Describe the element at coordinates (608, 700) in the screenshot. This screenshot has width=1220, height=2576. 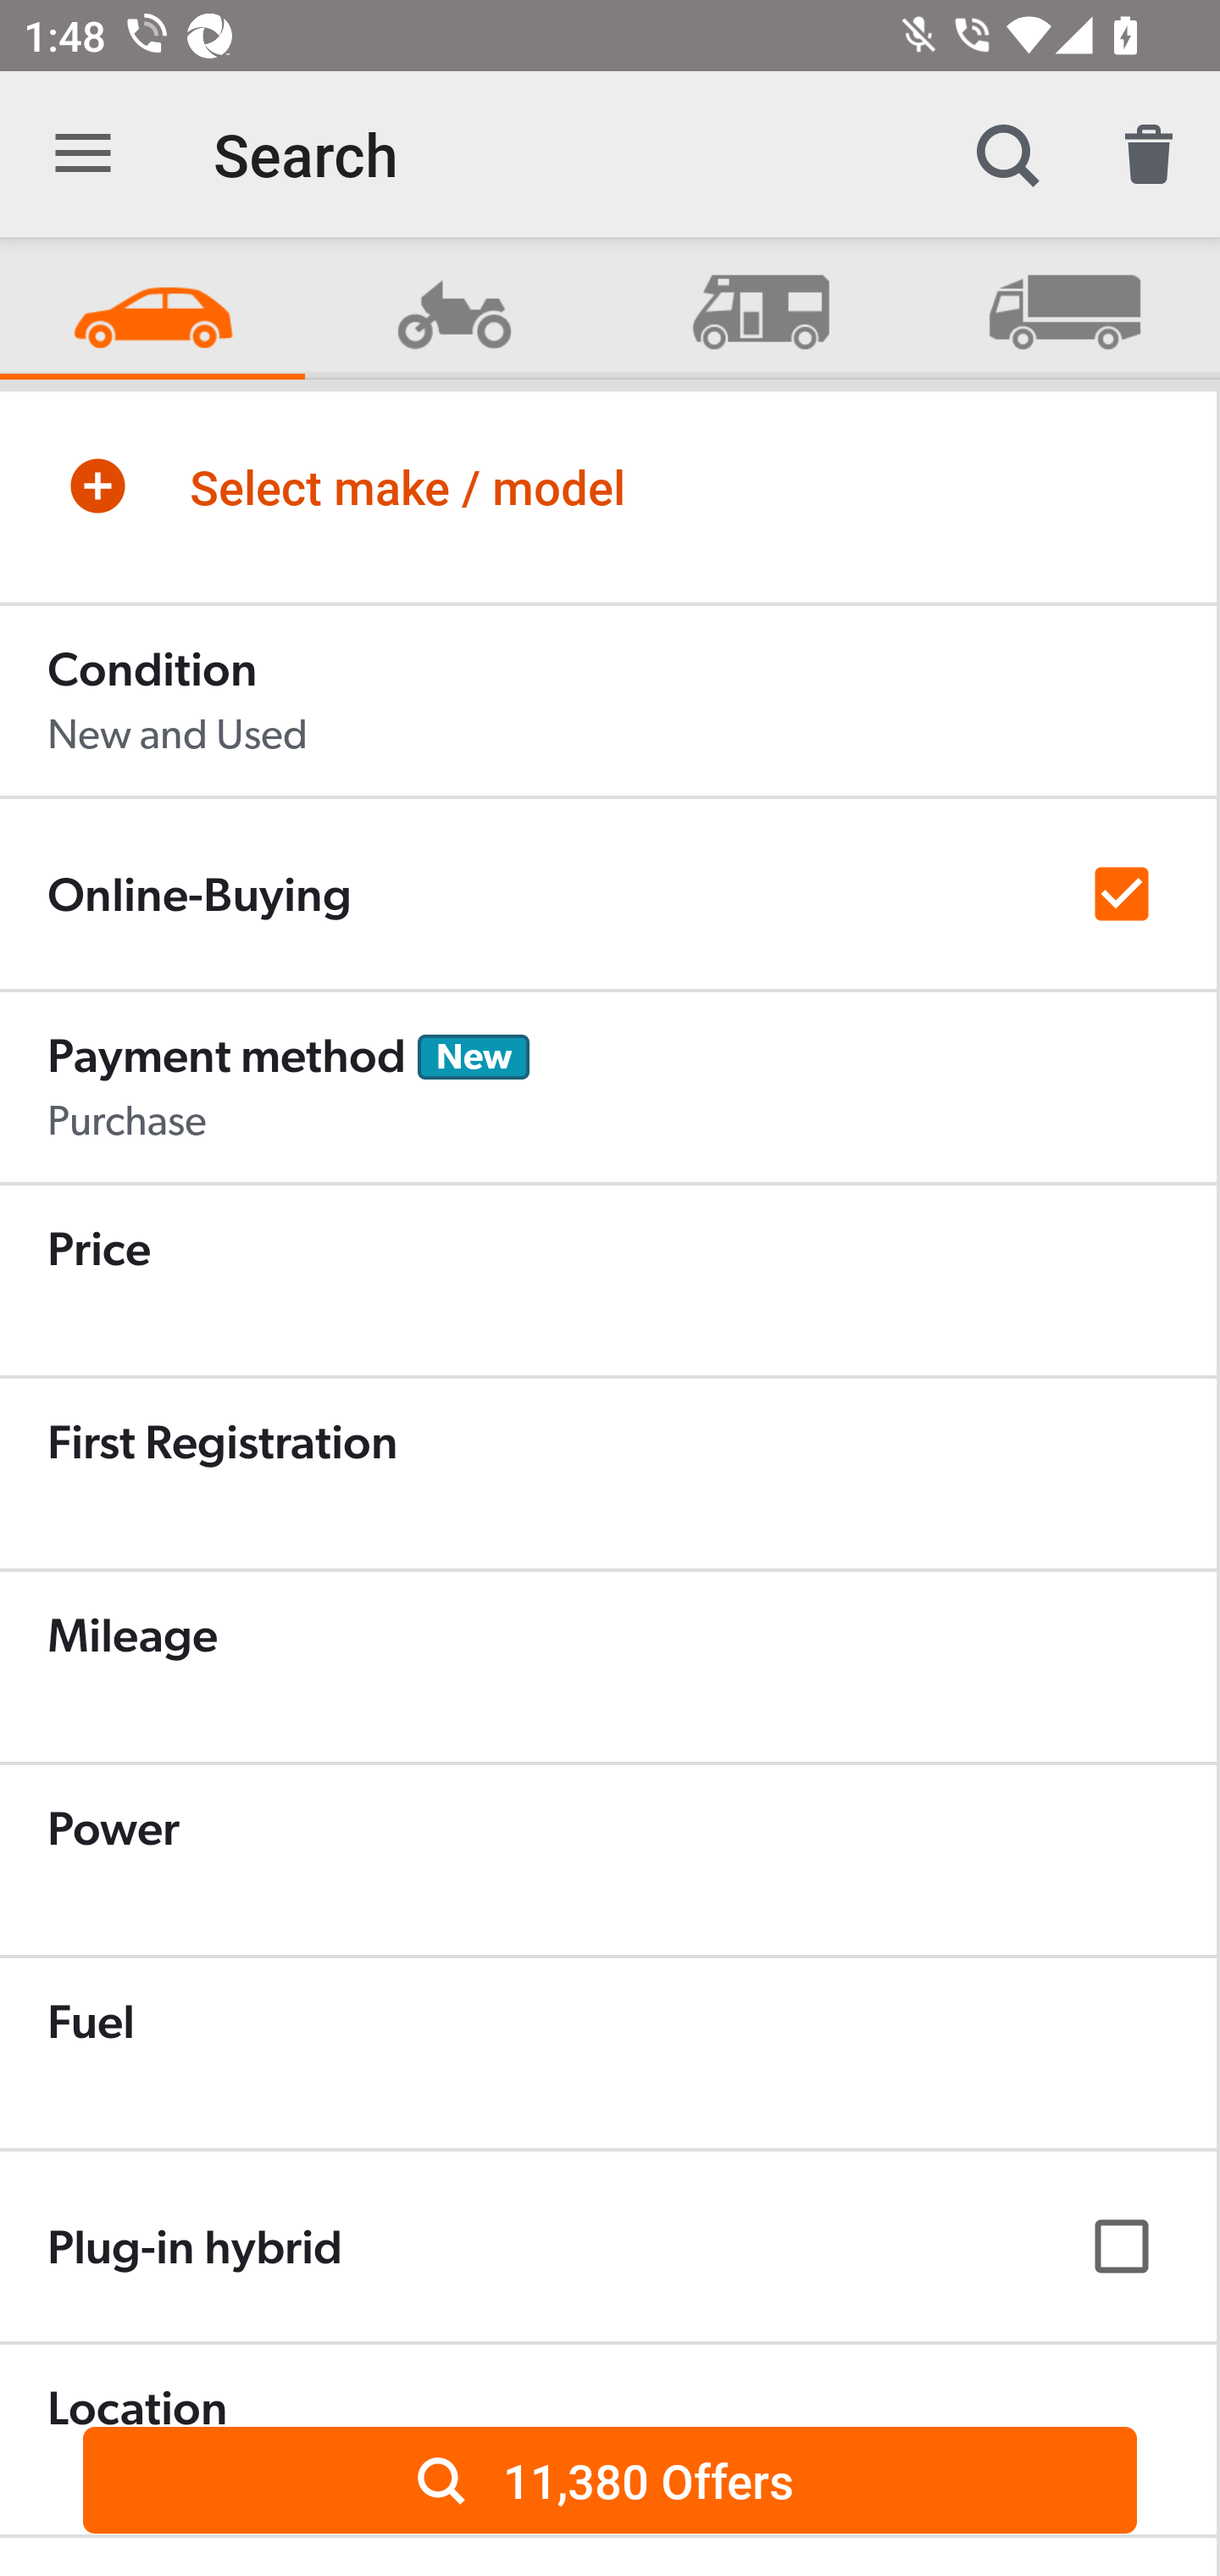
I see `Condition New and Used` at that location.